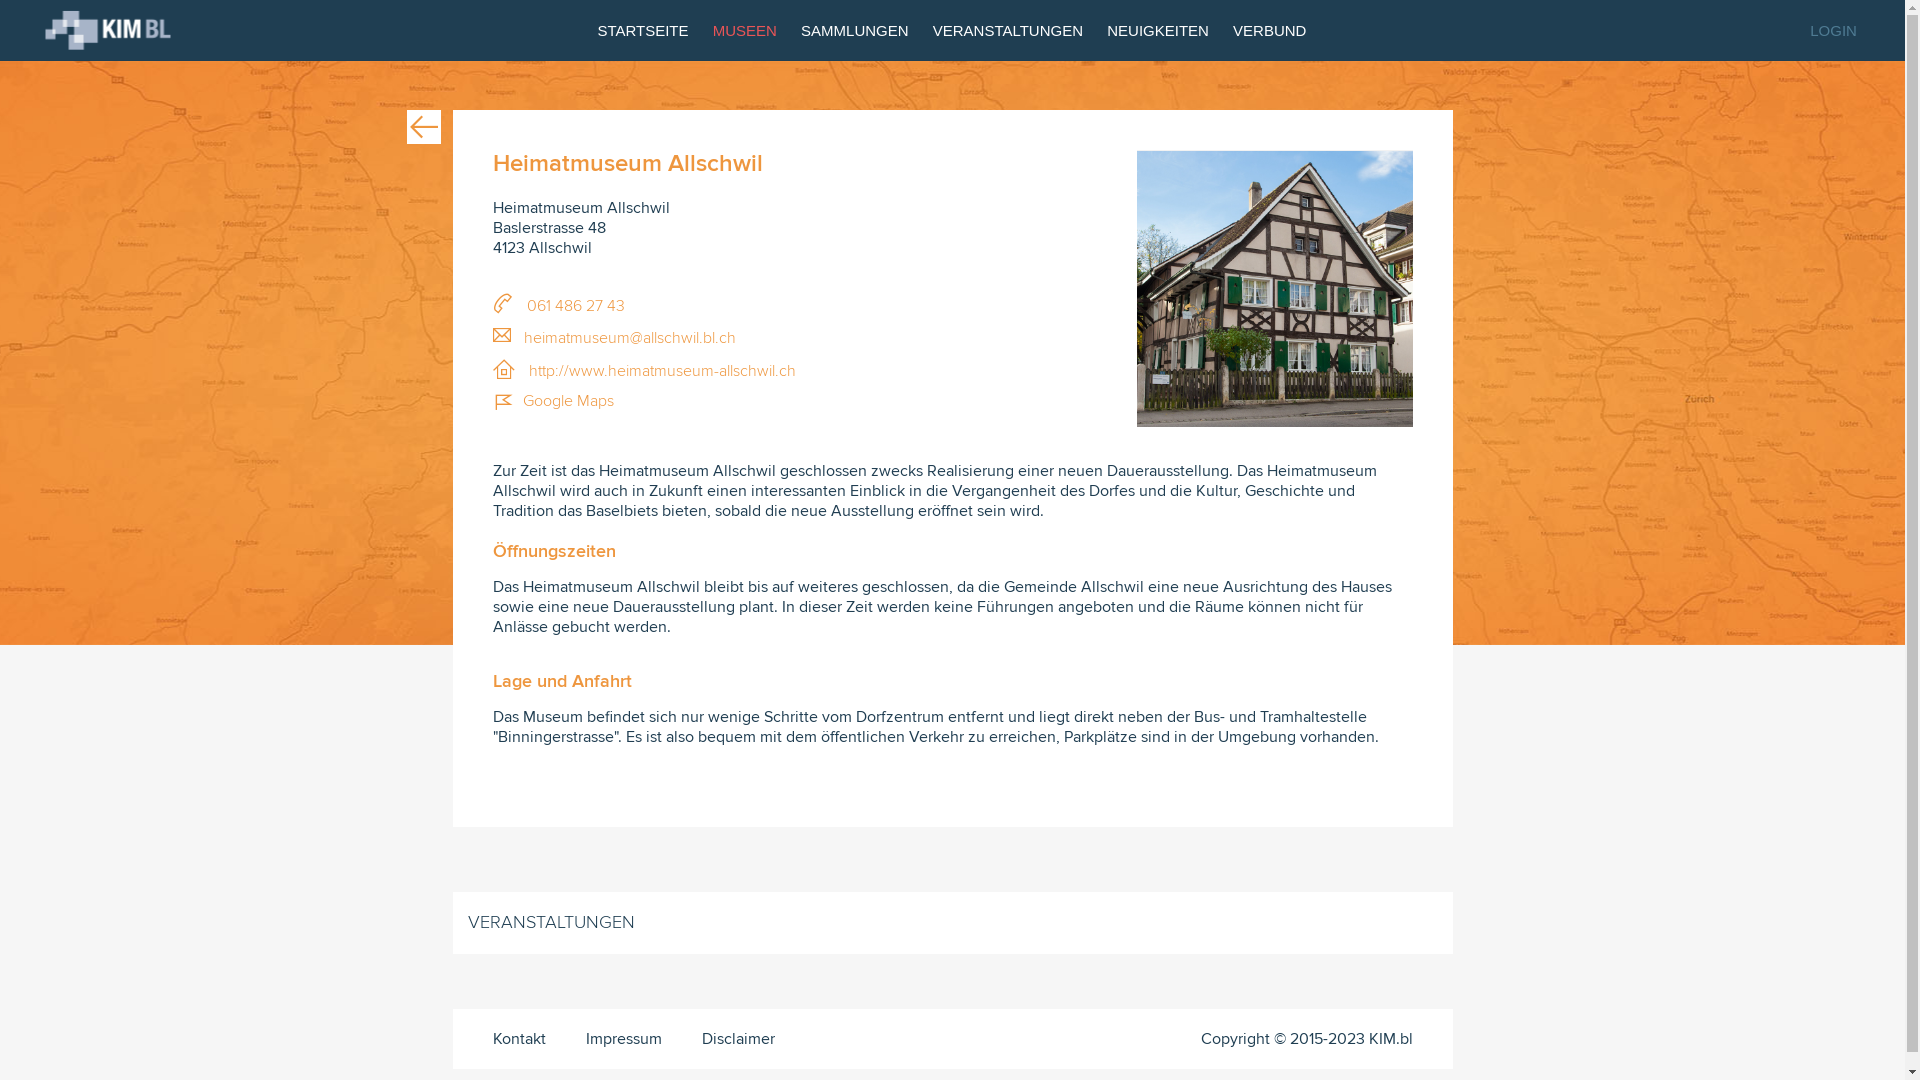 This screenshot has width=1920, height=1080. I want to click on Google Maps, so click(552, 402).